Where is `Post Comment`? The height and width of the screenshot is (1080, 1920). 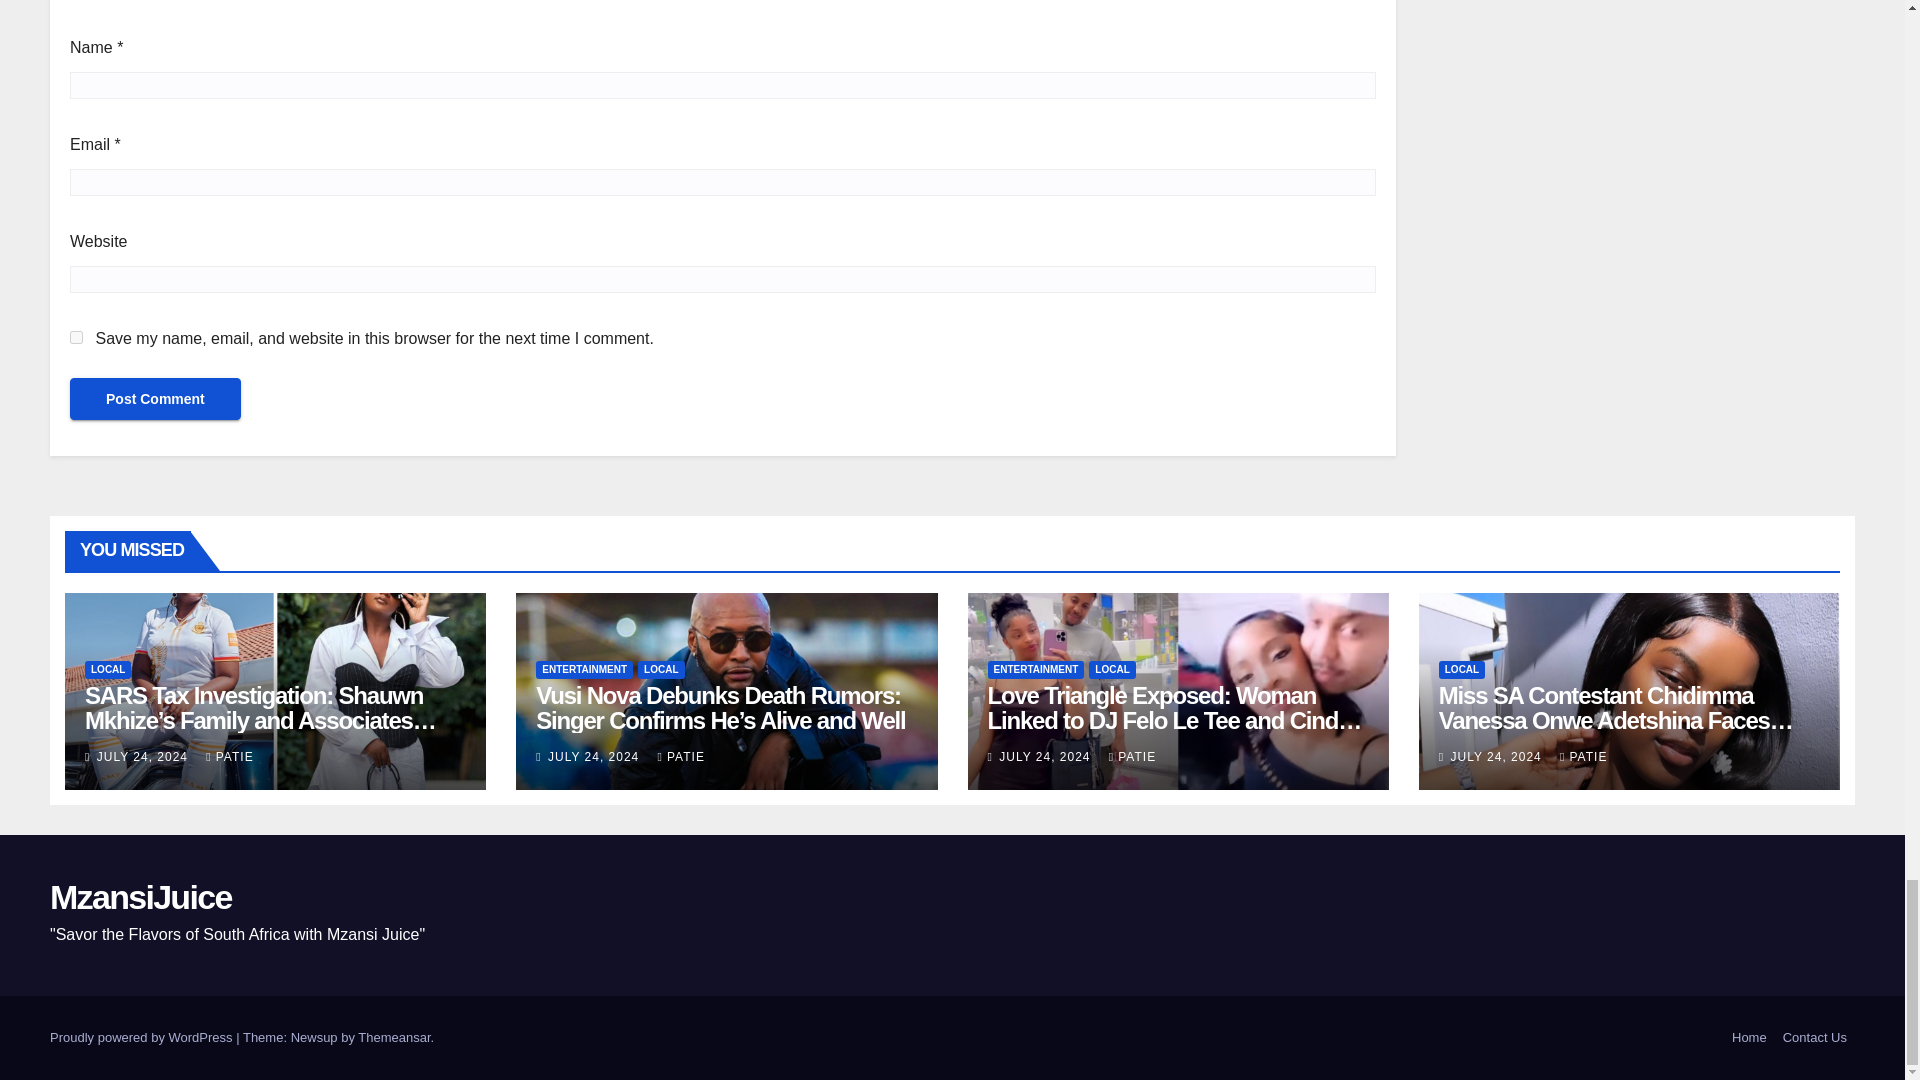 Post Comment is located at coordinates (155, 399).